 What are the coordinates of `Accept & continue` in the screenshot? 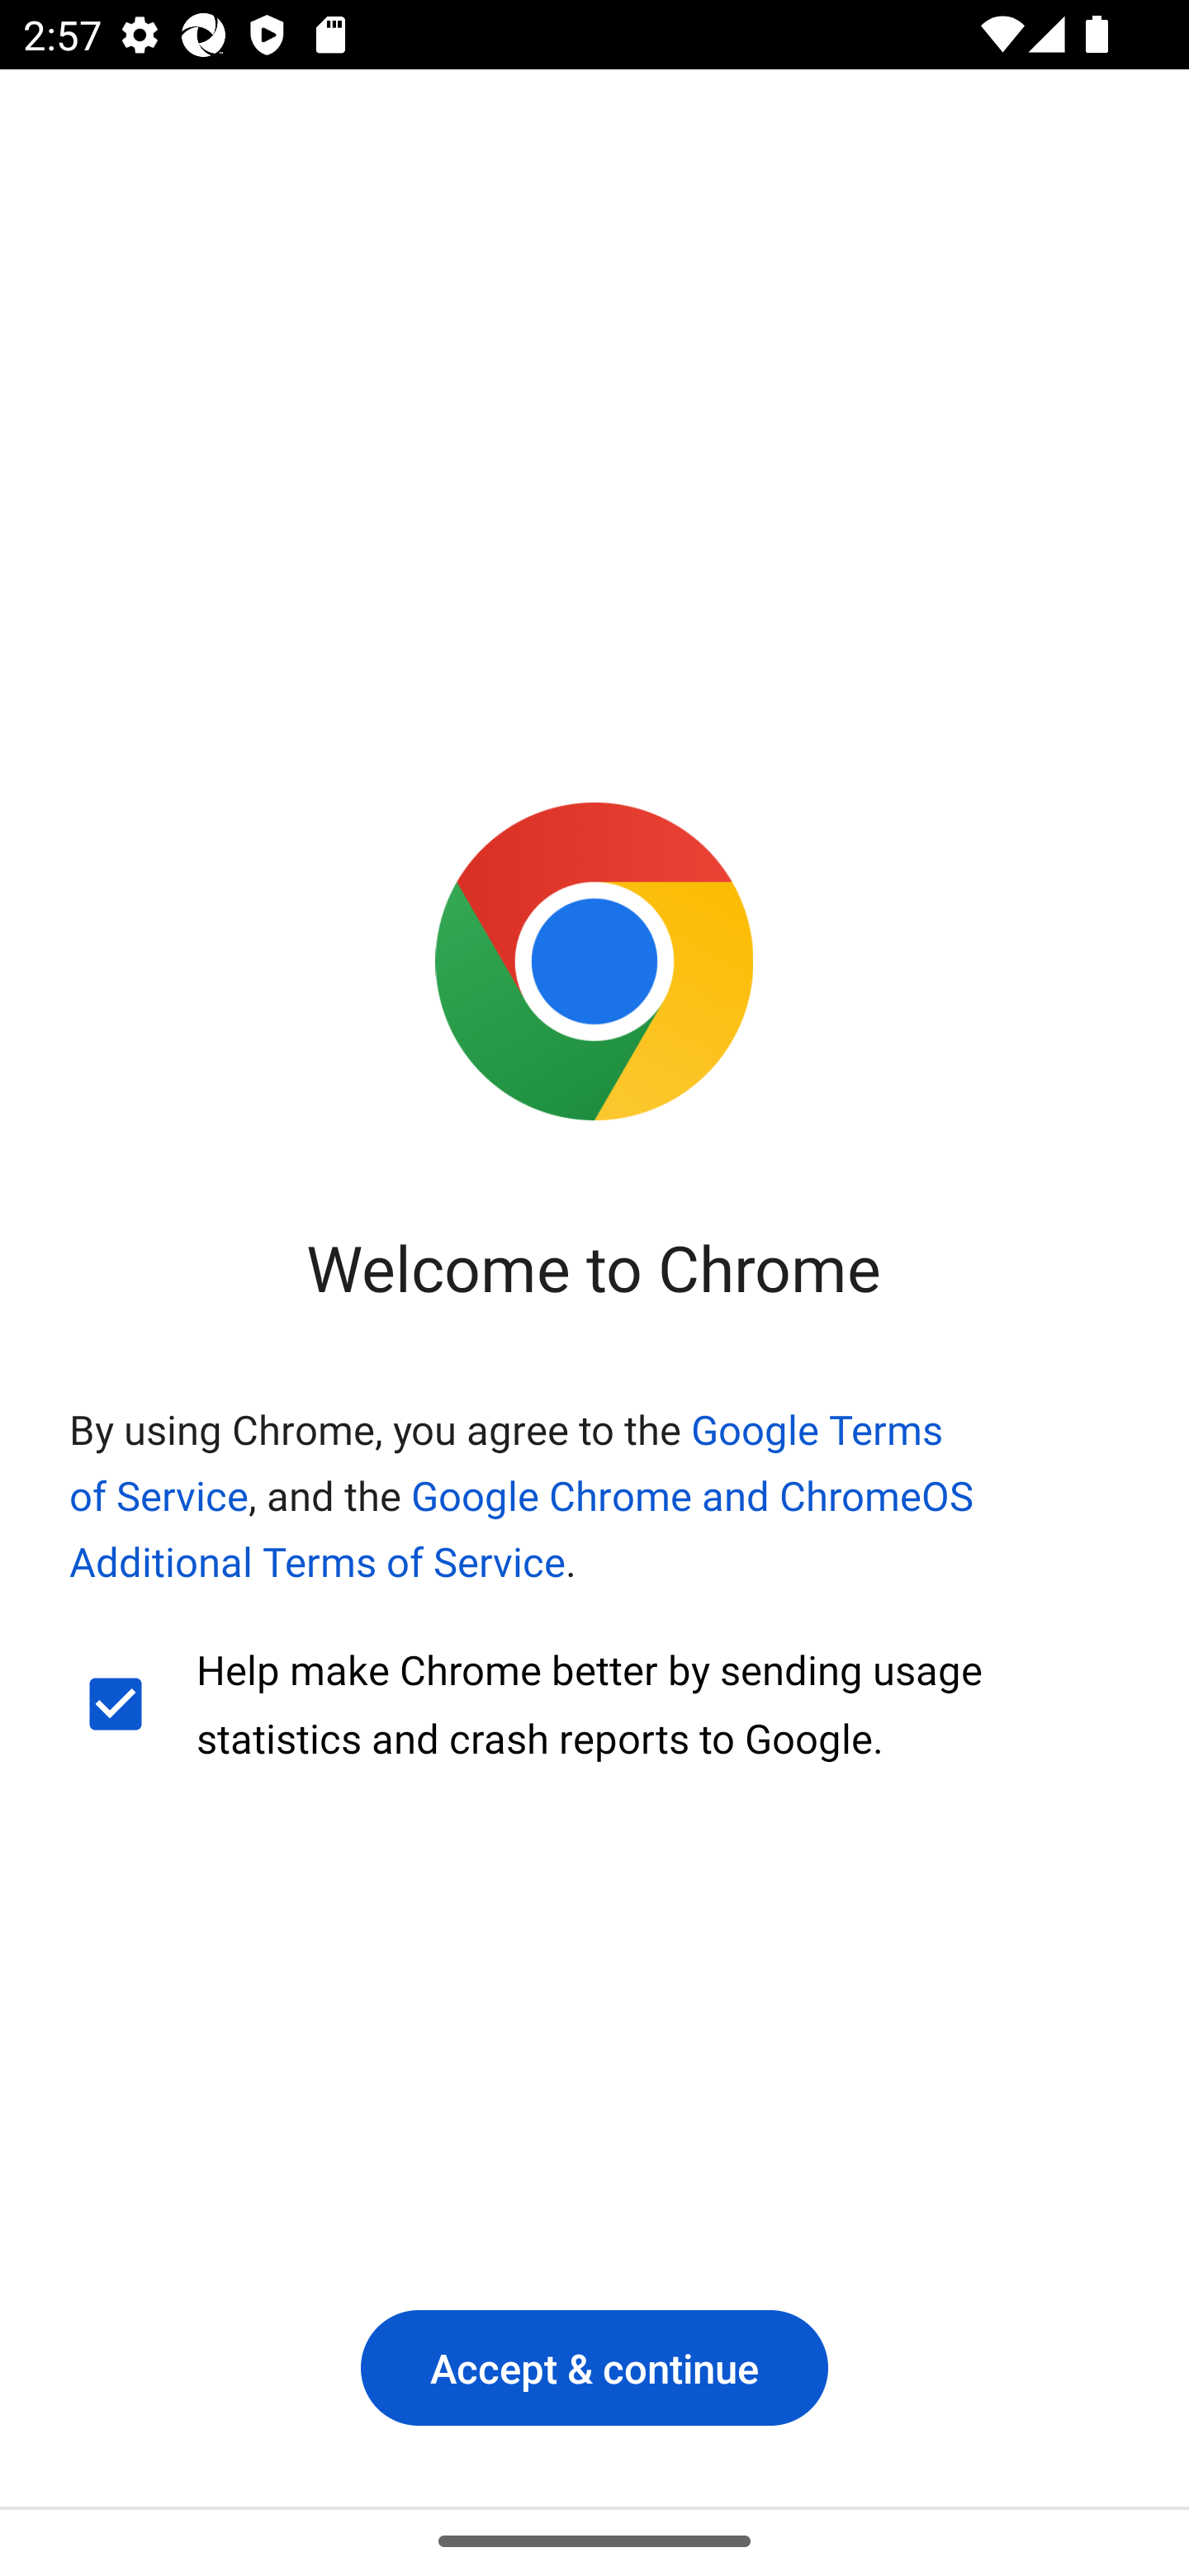 It's located at (594, 2367).